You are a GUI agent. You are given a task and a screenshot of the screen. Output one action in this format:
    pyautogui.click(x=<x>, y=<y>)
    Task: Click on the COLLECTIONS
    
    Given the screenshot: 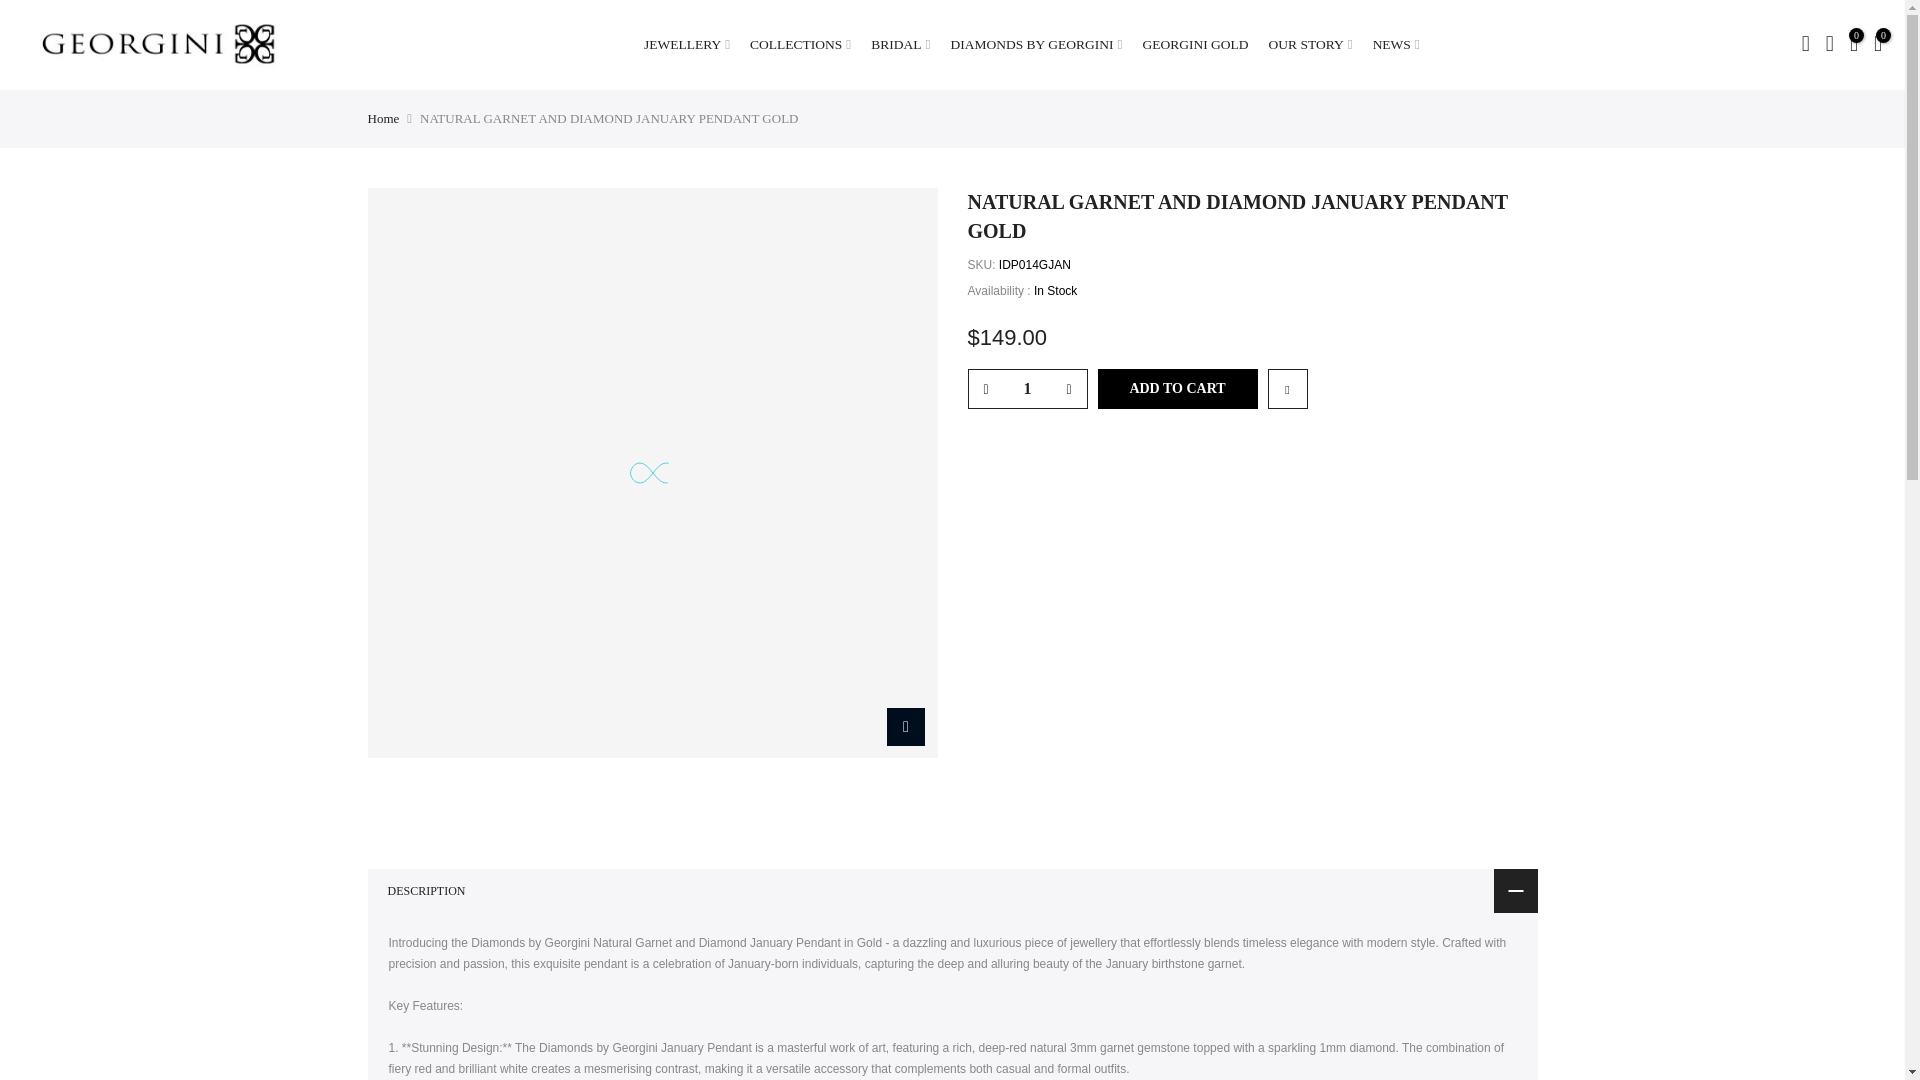 What is the action you would take?
    pyautogui.click(x=800, y=44)
    